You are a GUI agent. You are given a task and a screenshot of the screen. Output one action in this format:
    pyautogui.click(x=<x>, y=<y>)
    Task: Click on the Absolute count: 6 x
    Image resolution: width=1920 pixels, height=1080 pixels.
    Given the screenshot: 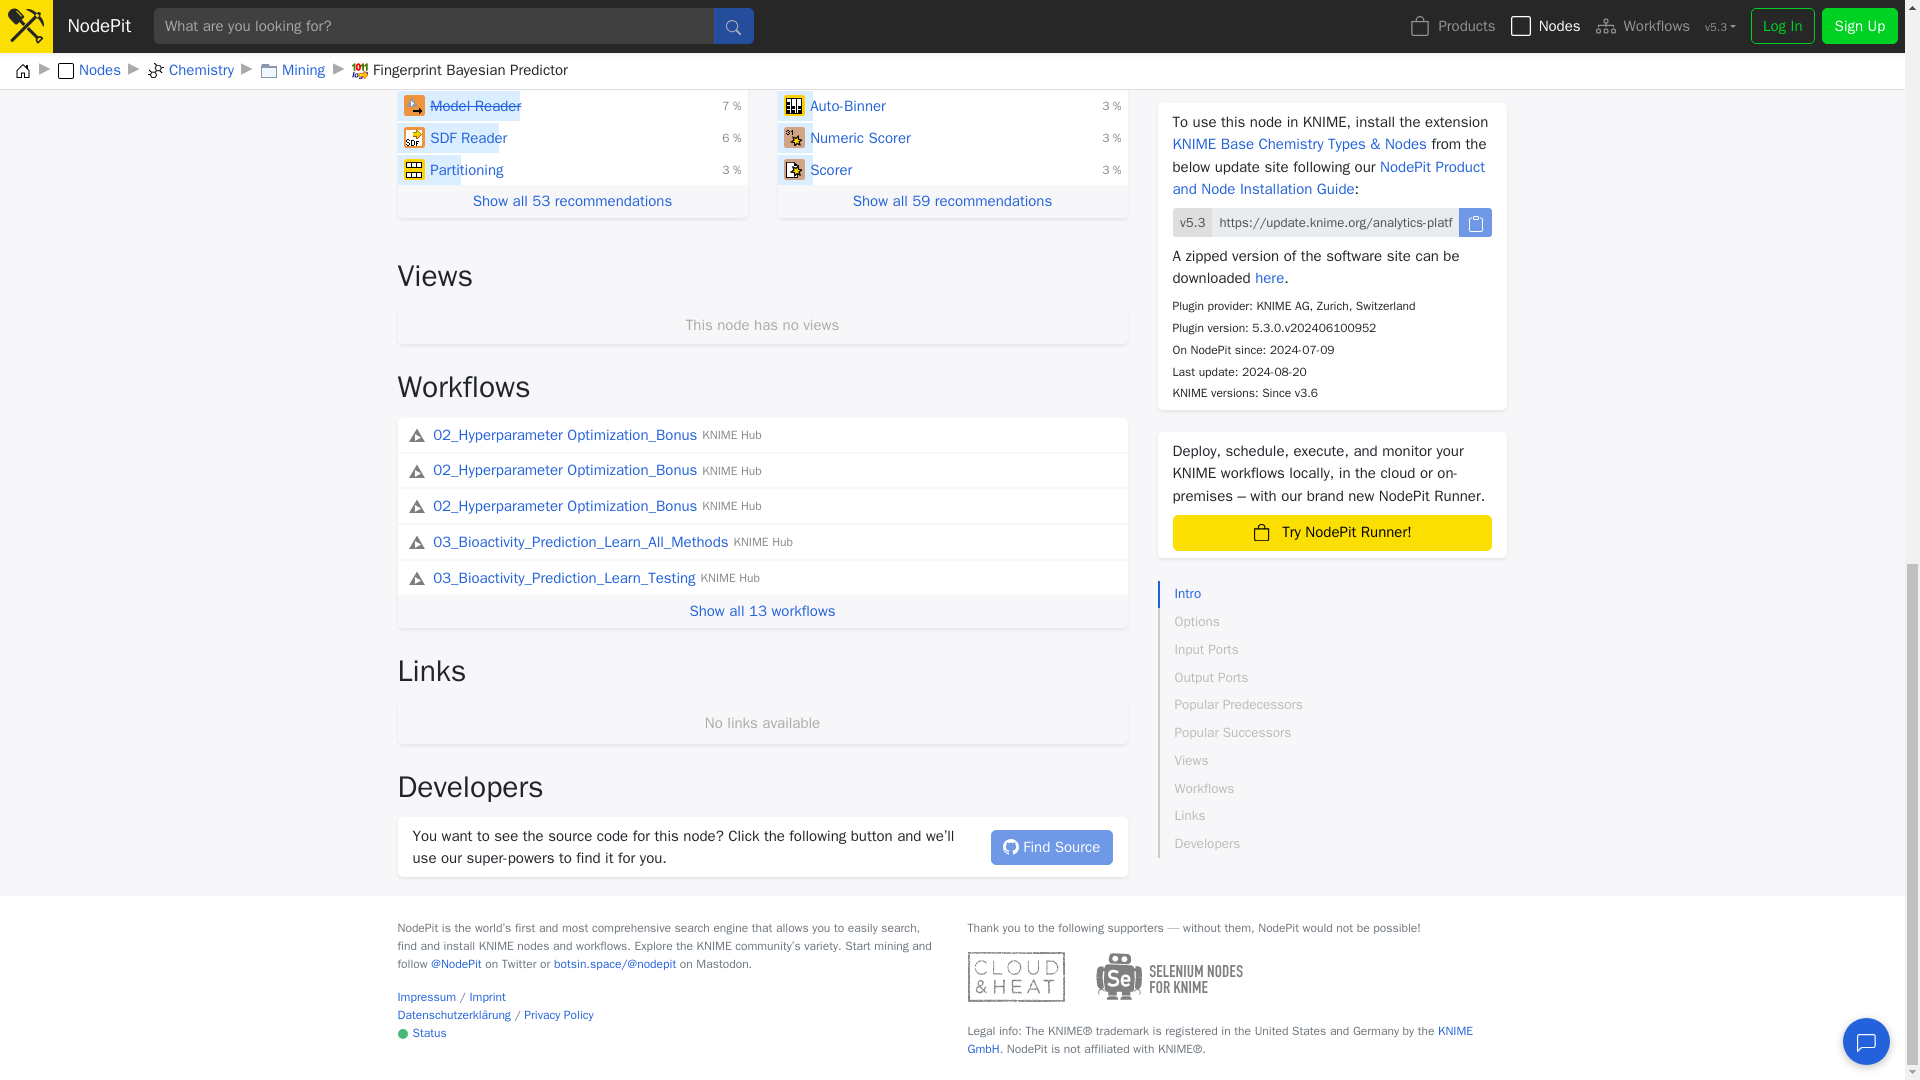 What is the action you would take?
    pyautogui.click(x=731, y=170)
    